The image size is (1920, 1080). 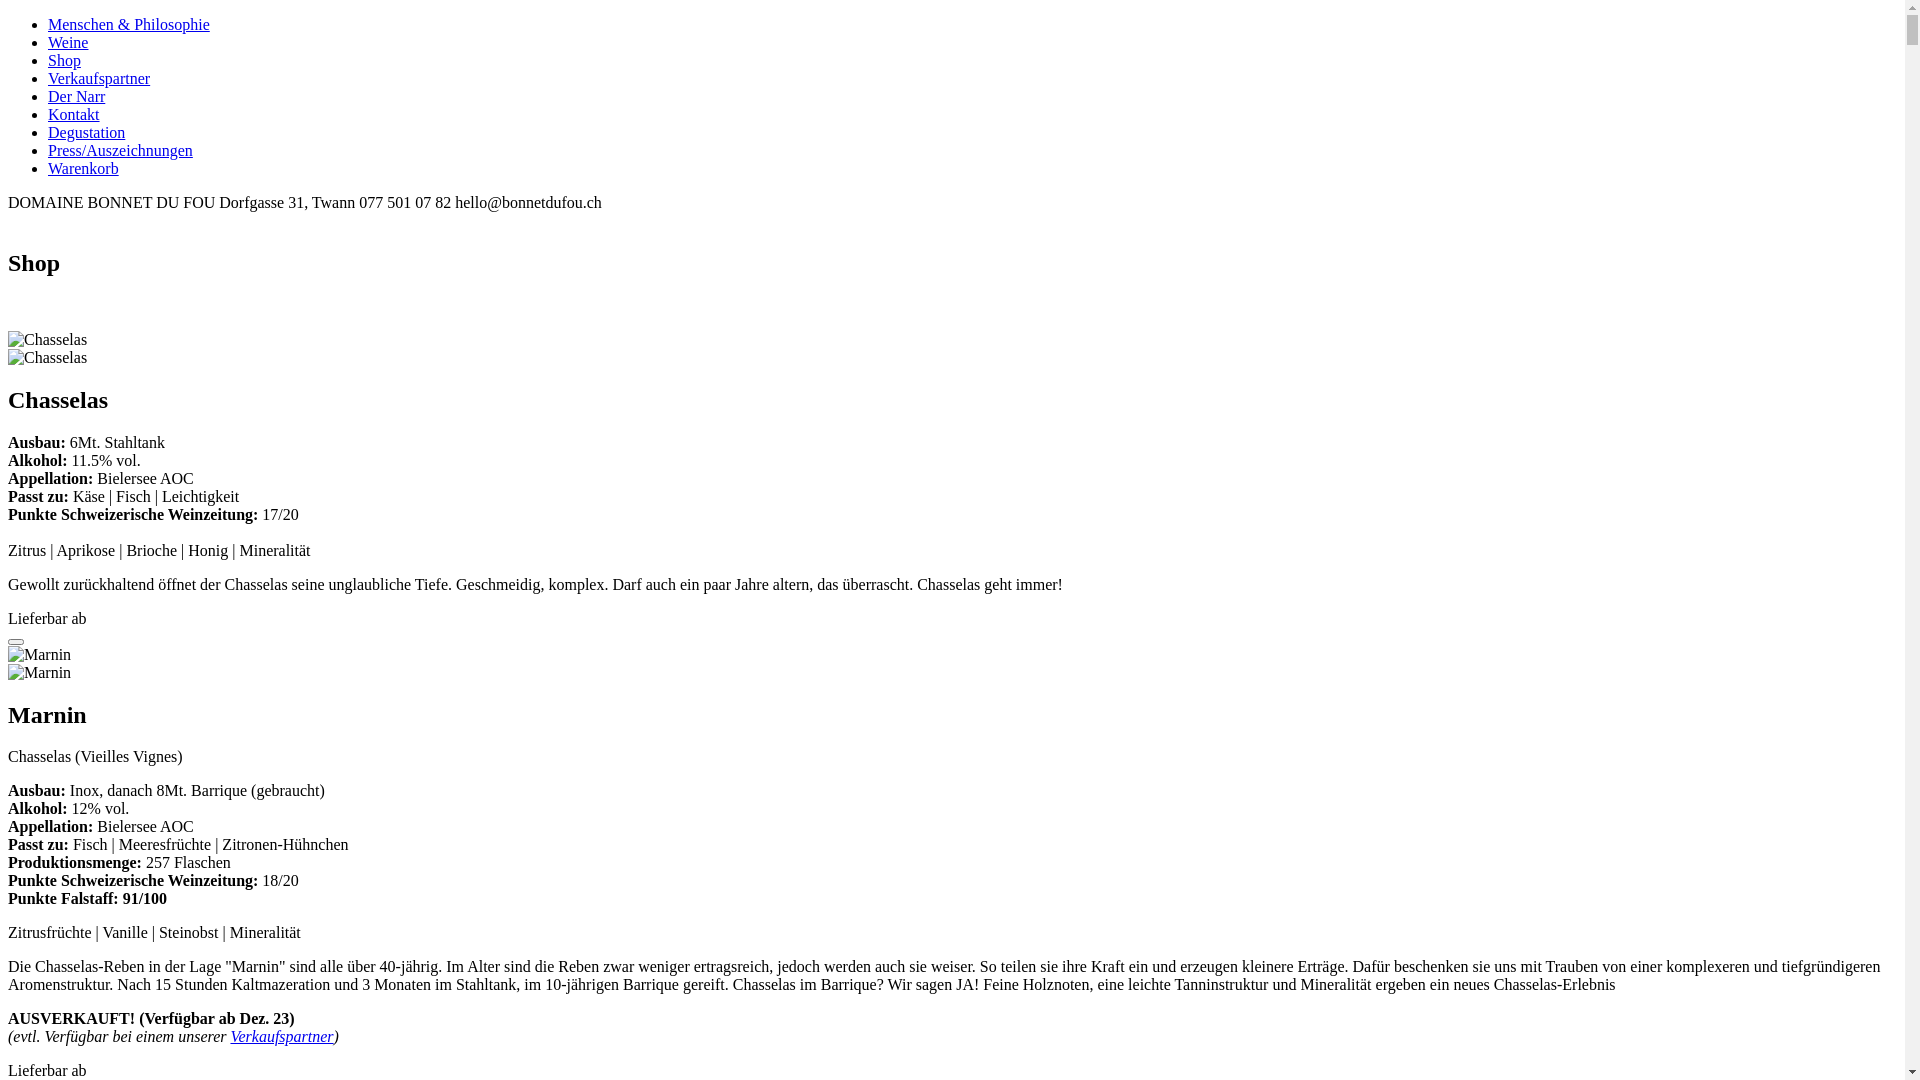 I want to click on Press/Auszeichnungen, so click(x=120, y=150).